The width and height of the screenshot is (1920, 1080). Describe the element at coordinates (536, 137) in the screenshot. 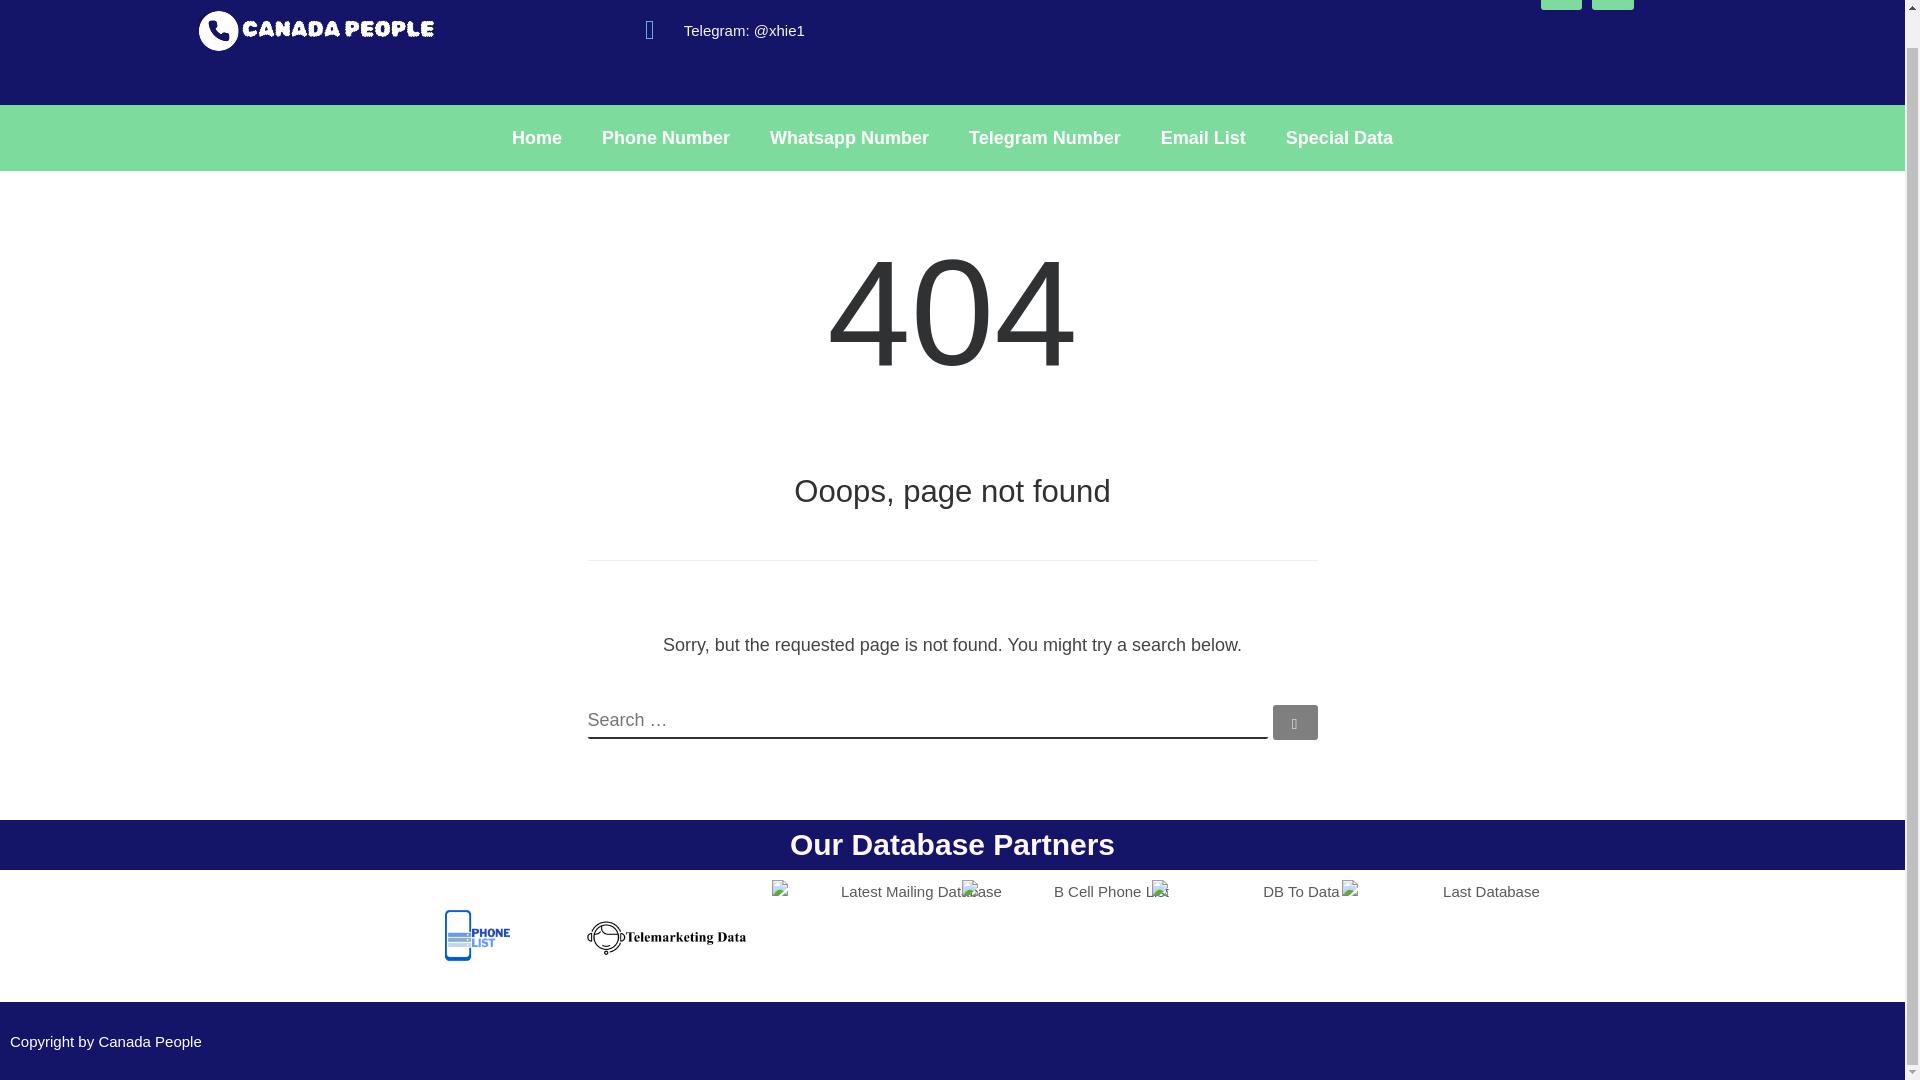

I see `Home` at that location.